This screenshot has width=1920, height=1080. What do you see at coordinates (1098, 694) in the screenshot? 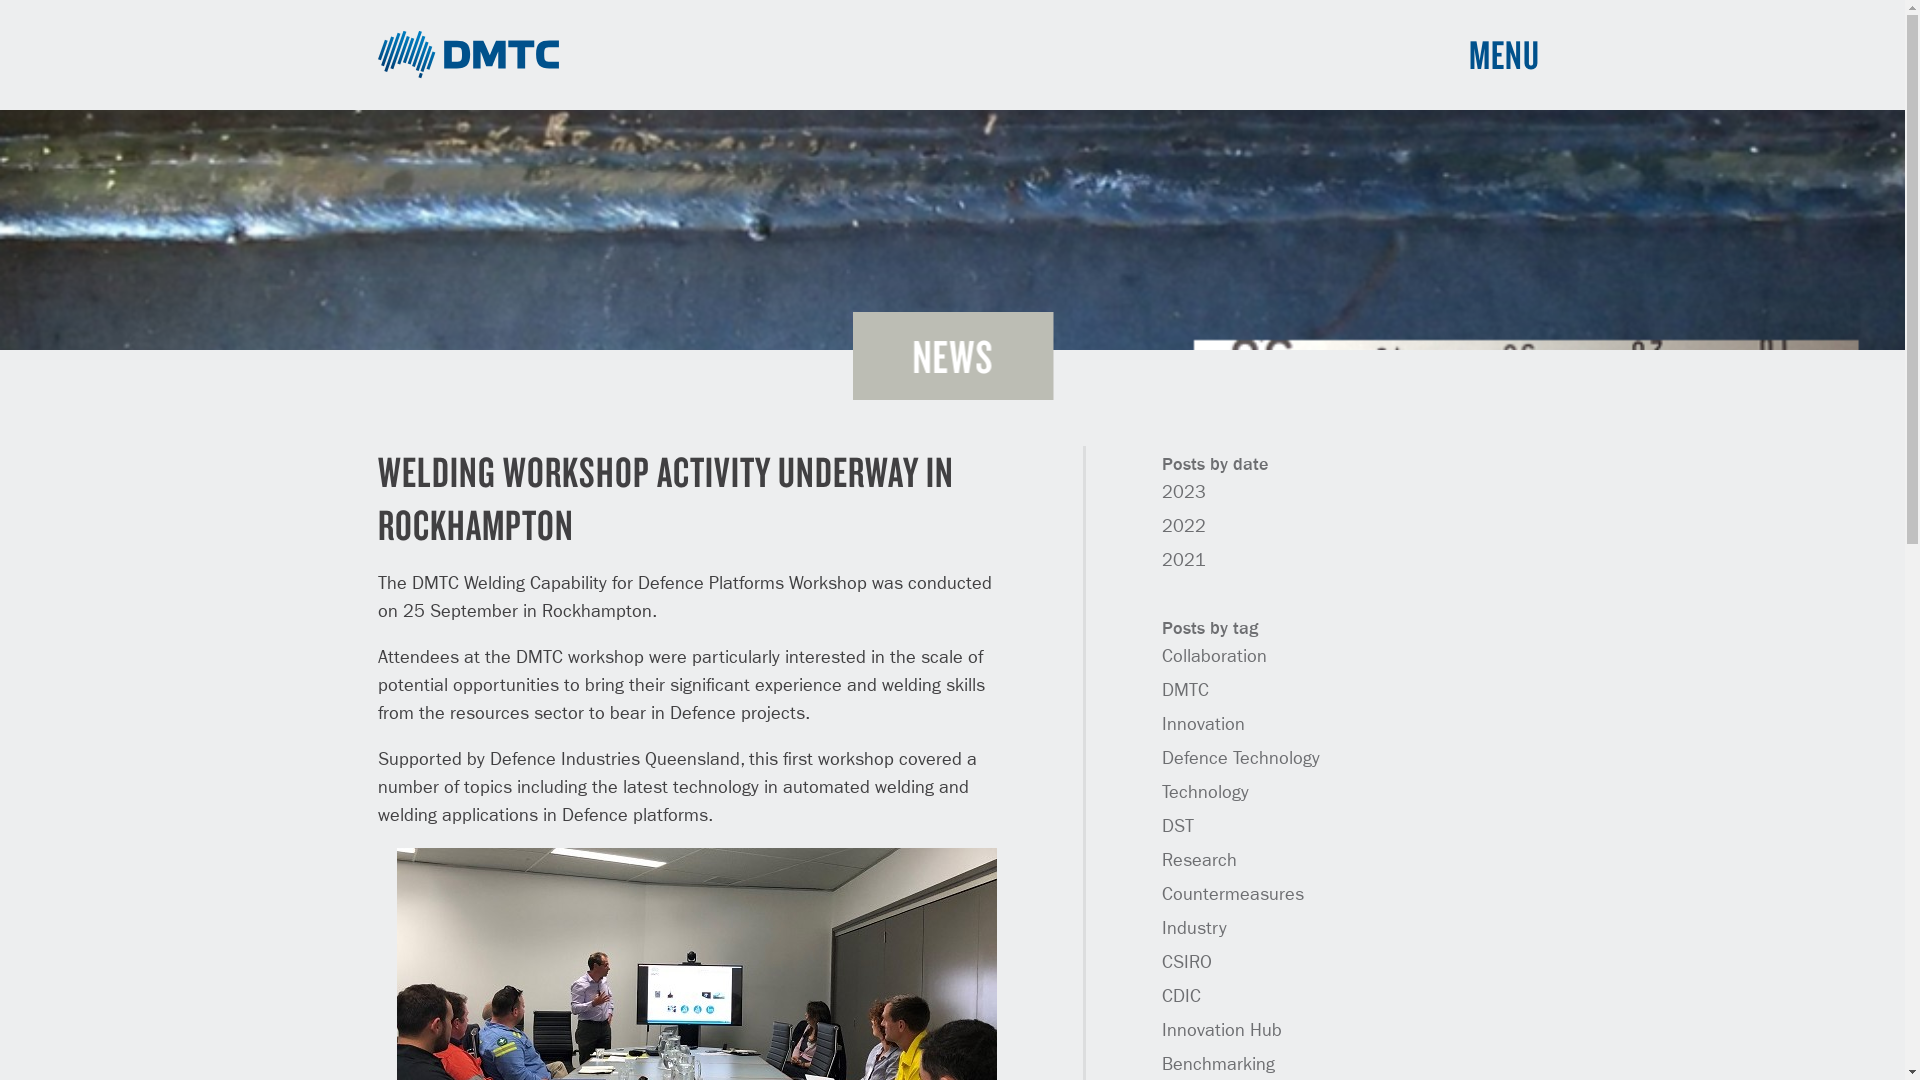
I see `EDUCATION & TRAINING` at bounding box center [1098, 694].